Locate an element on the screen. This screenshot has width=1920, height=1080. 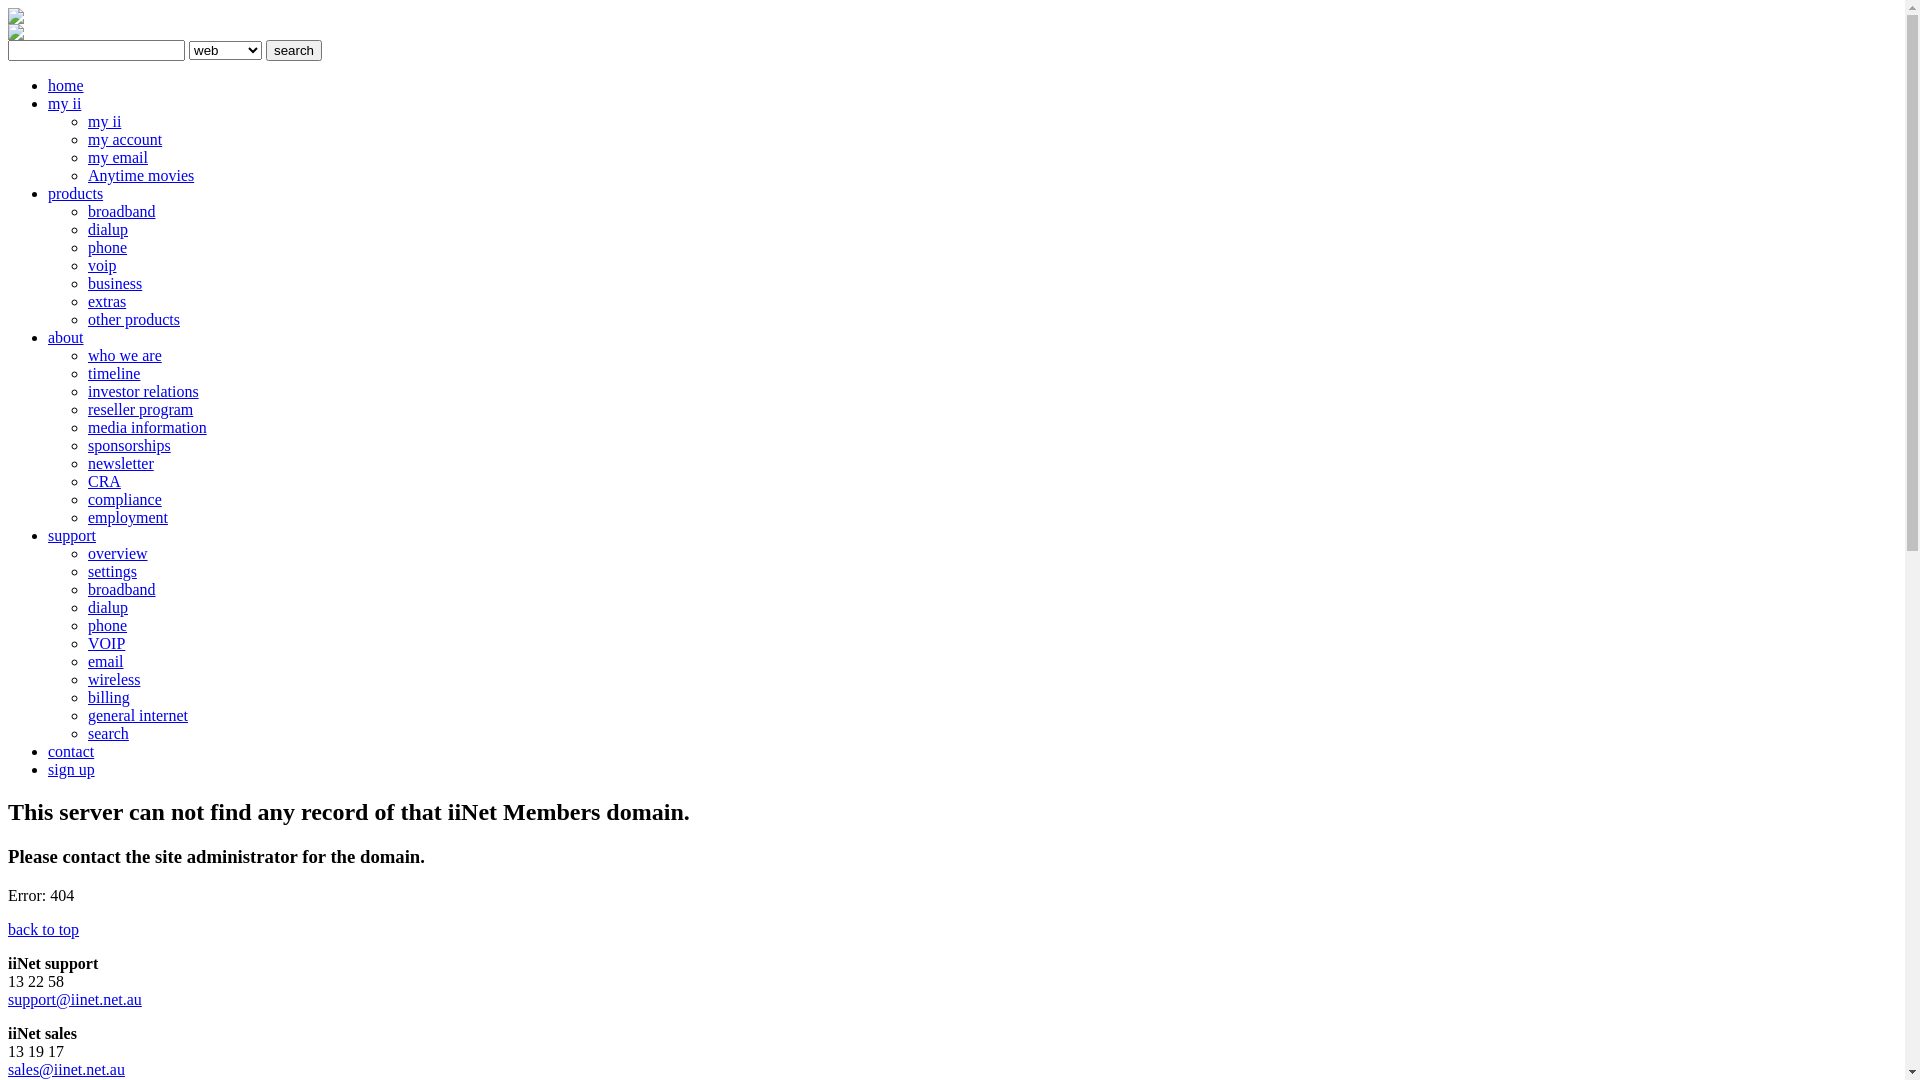
support@iinet.net.au is located at coordinates (75, 1000).